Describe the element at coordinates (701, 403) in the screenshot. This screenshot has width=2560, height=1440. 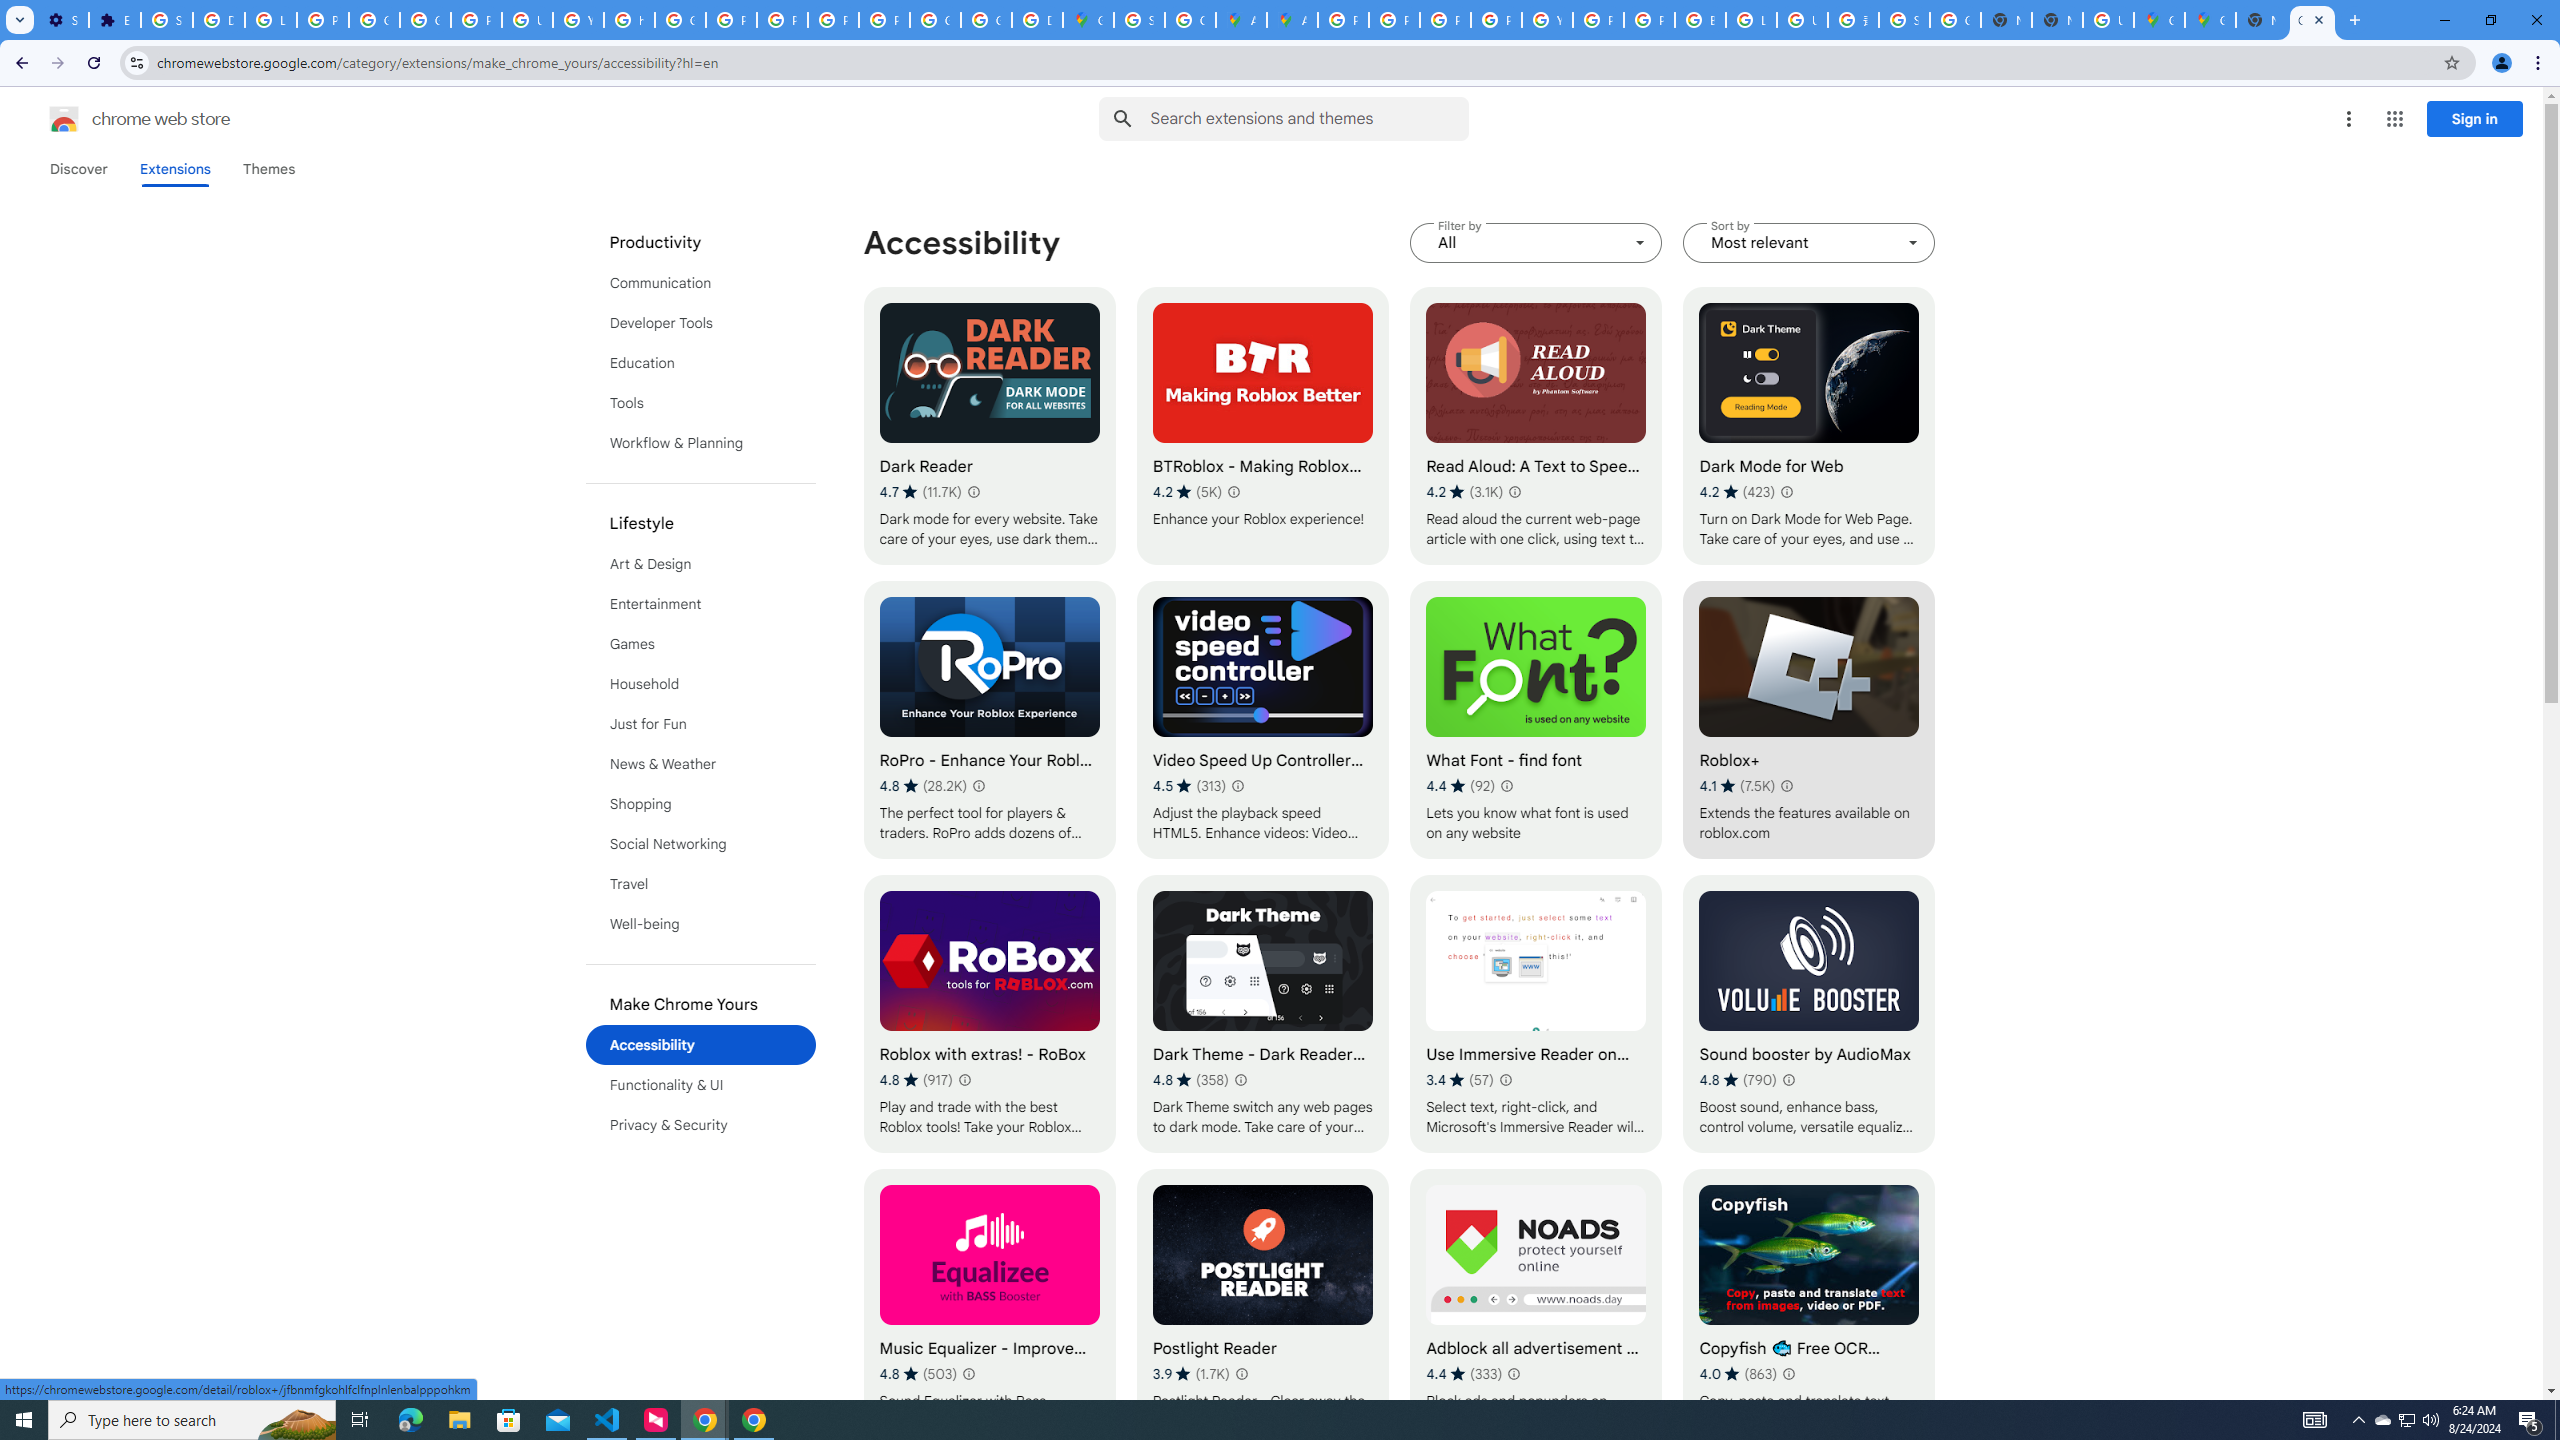
I see `Tools` at that location.